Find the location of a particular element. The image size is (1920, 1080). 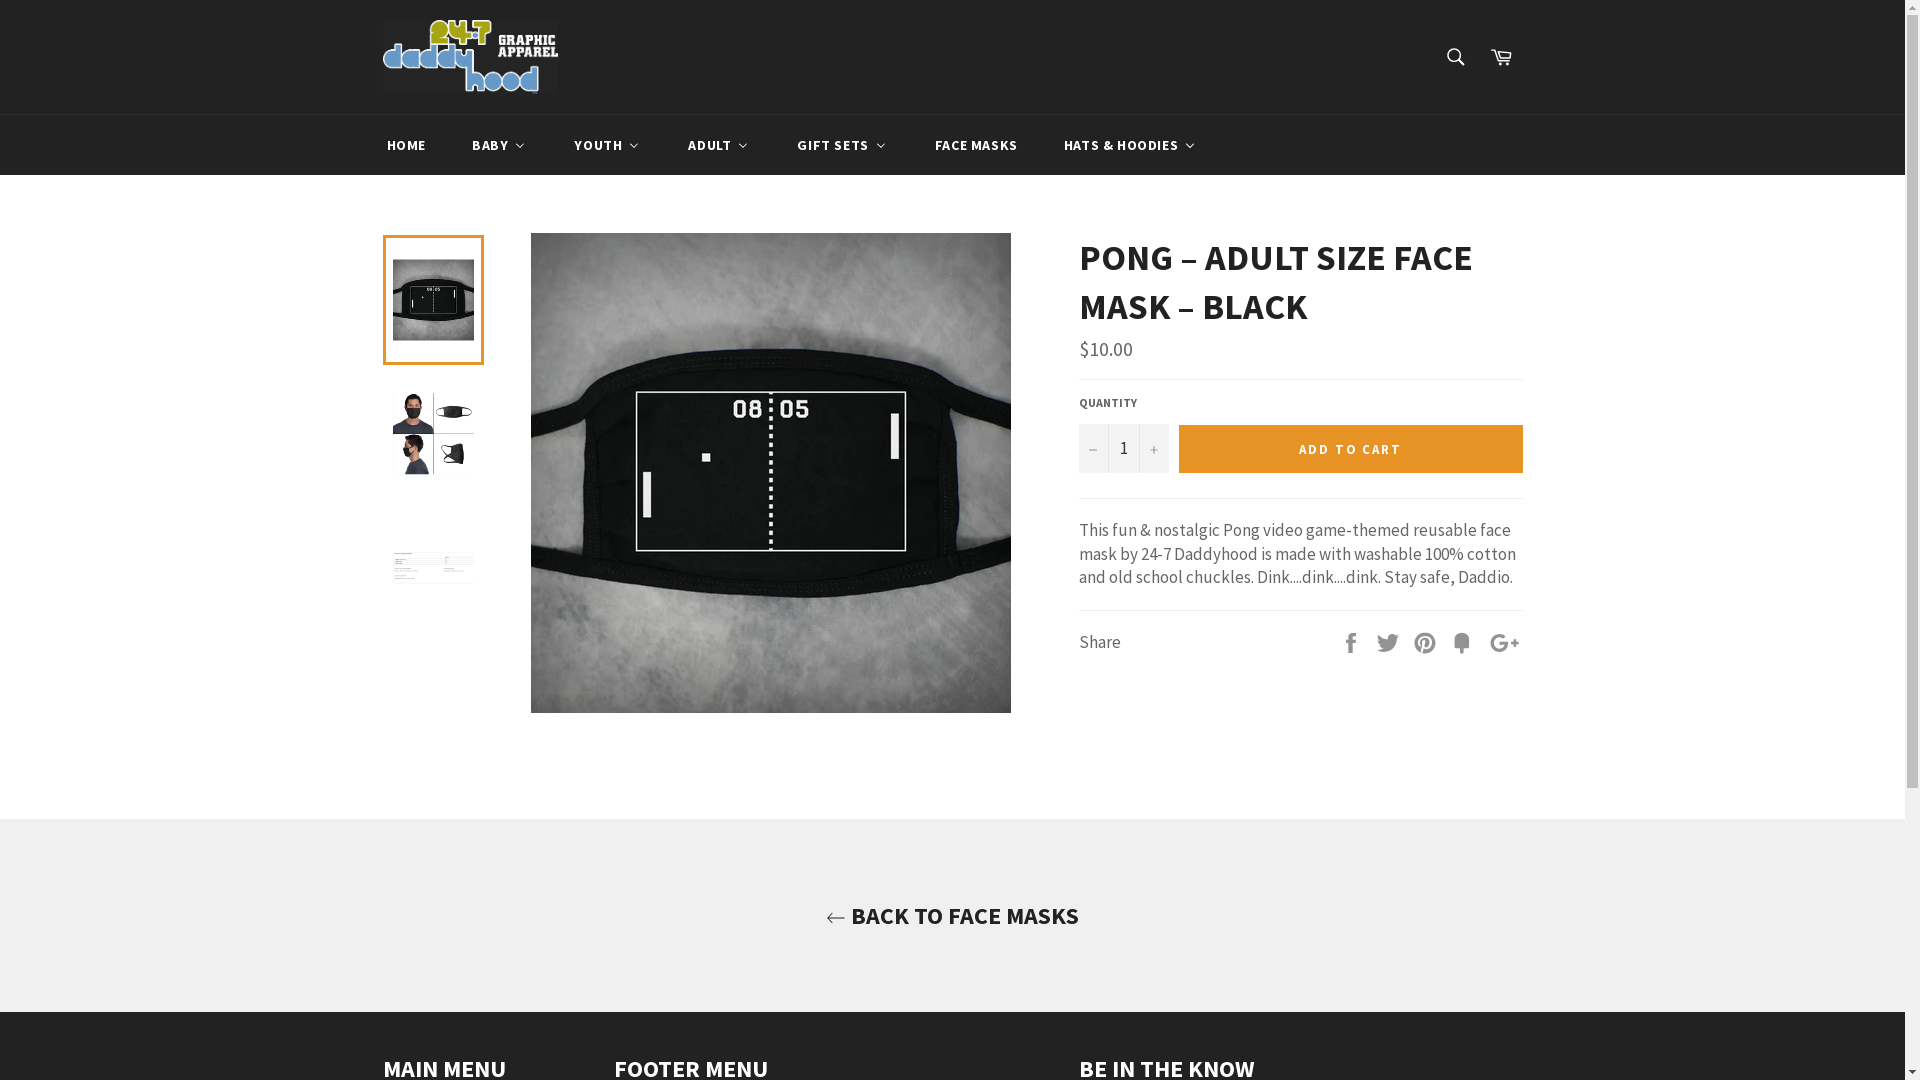

+1 on Google Plus is located at coordinates (1504, 642).